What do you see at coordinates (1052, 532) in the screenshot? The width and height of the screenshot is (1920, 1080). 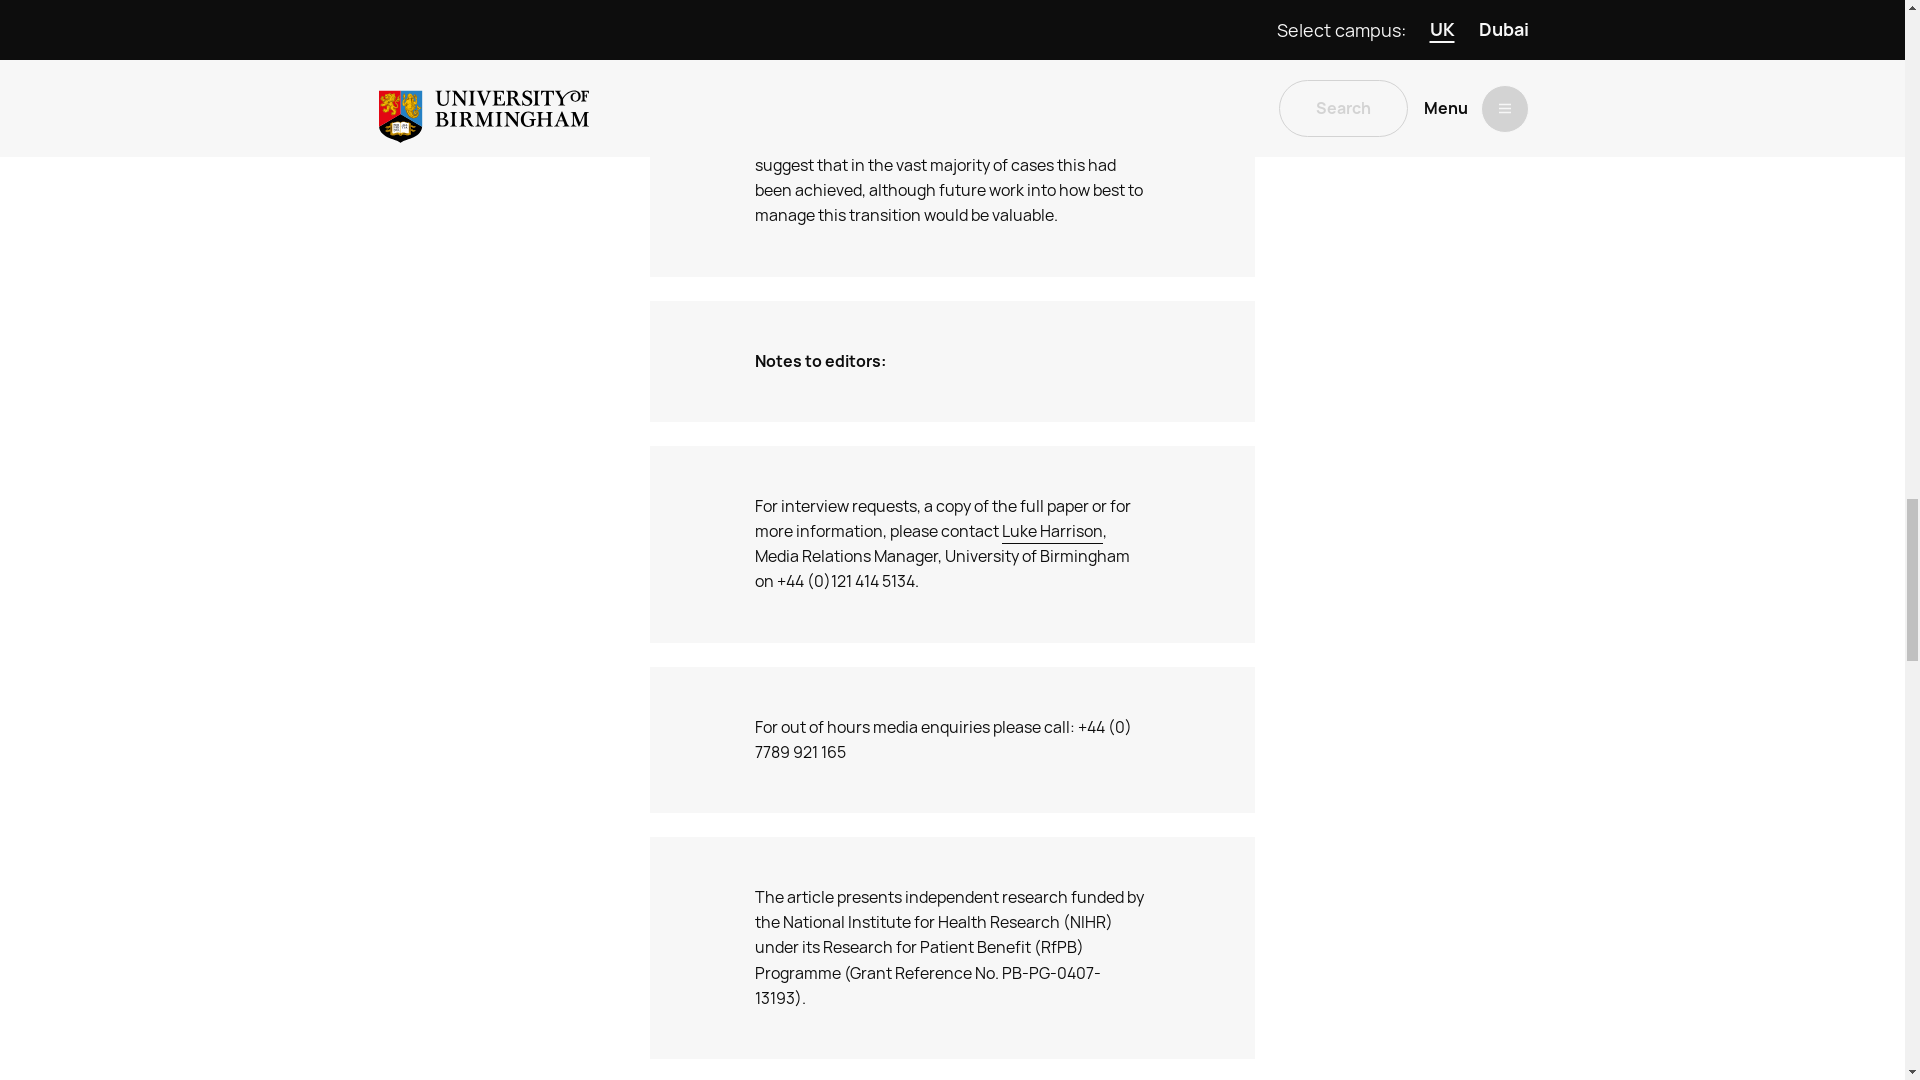 I see `Luke Harrison` at bounding box center [1052, 532].